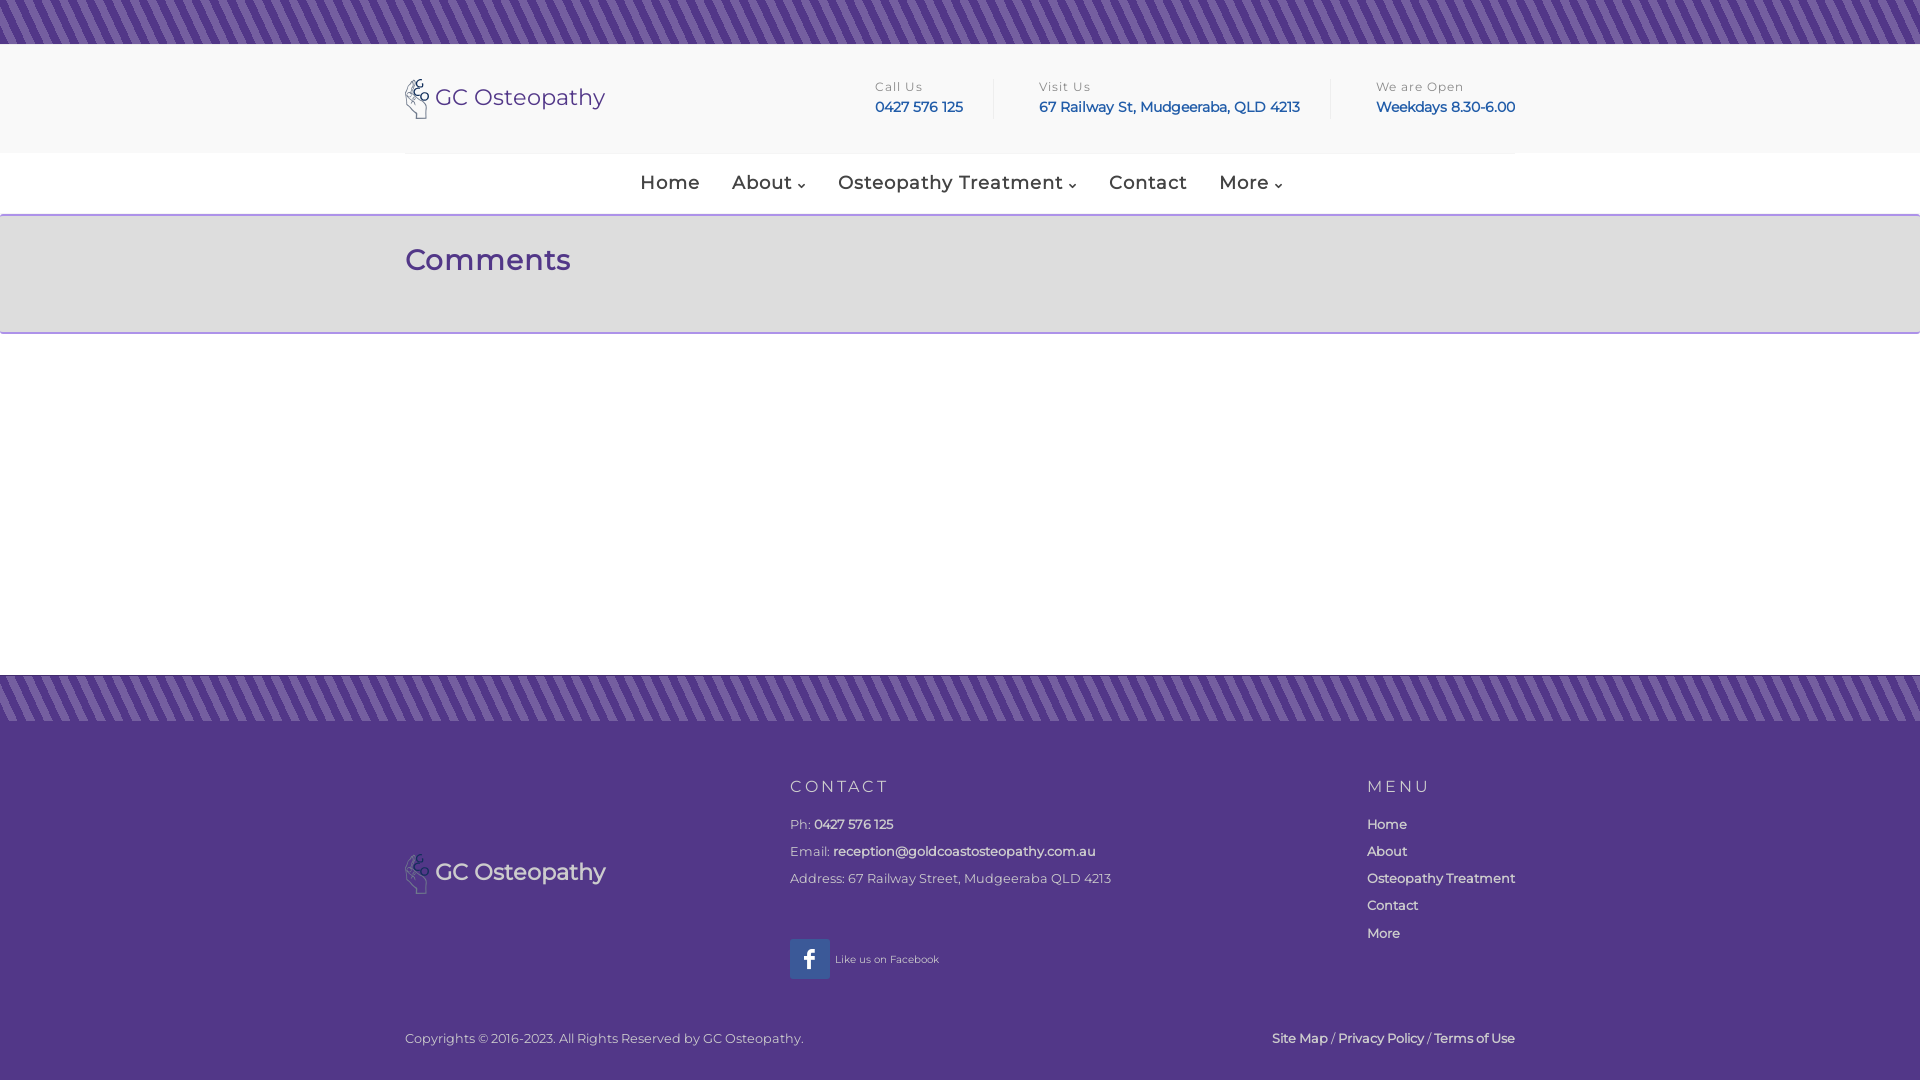 The image size is (1920, 1080). I want to click on GC Osteopathy, so click(505, 872).